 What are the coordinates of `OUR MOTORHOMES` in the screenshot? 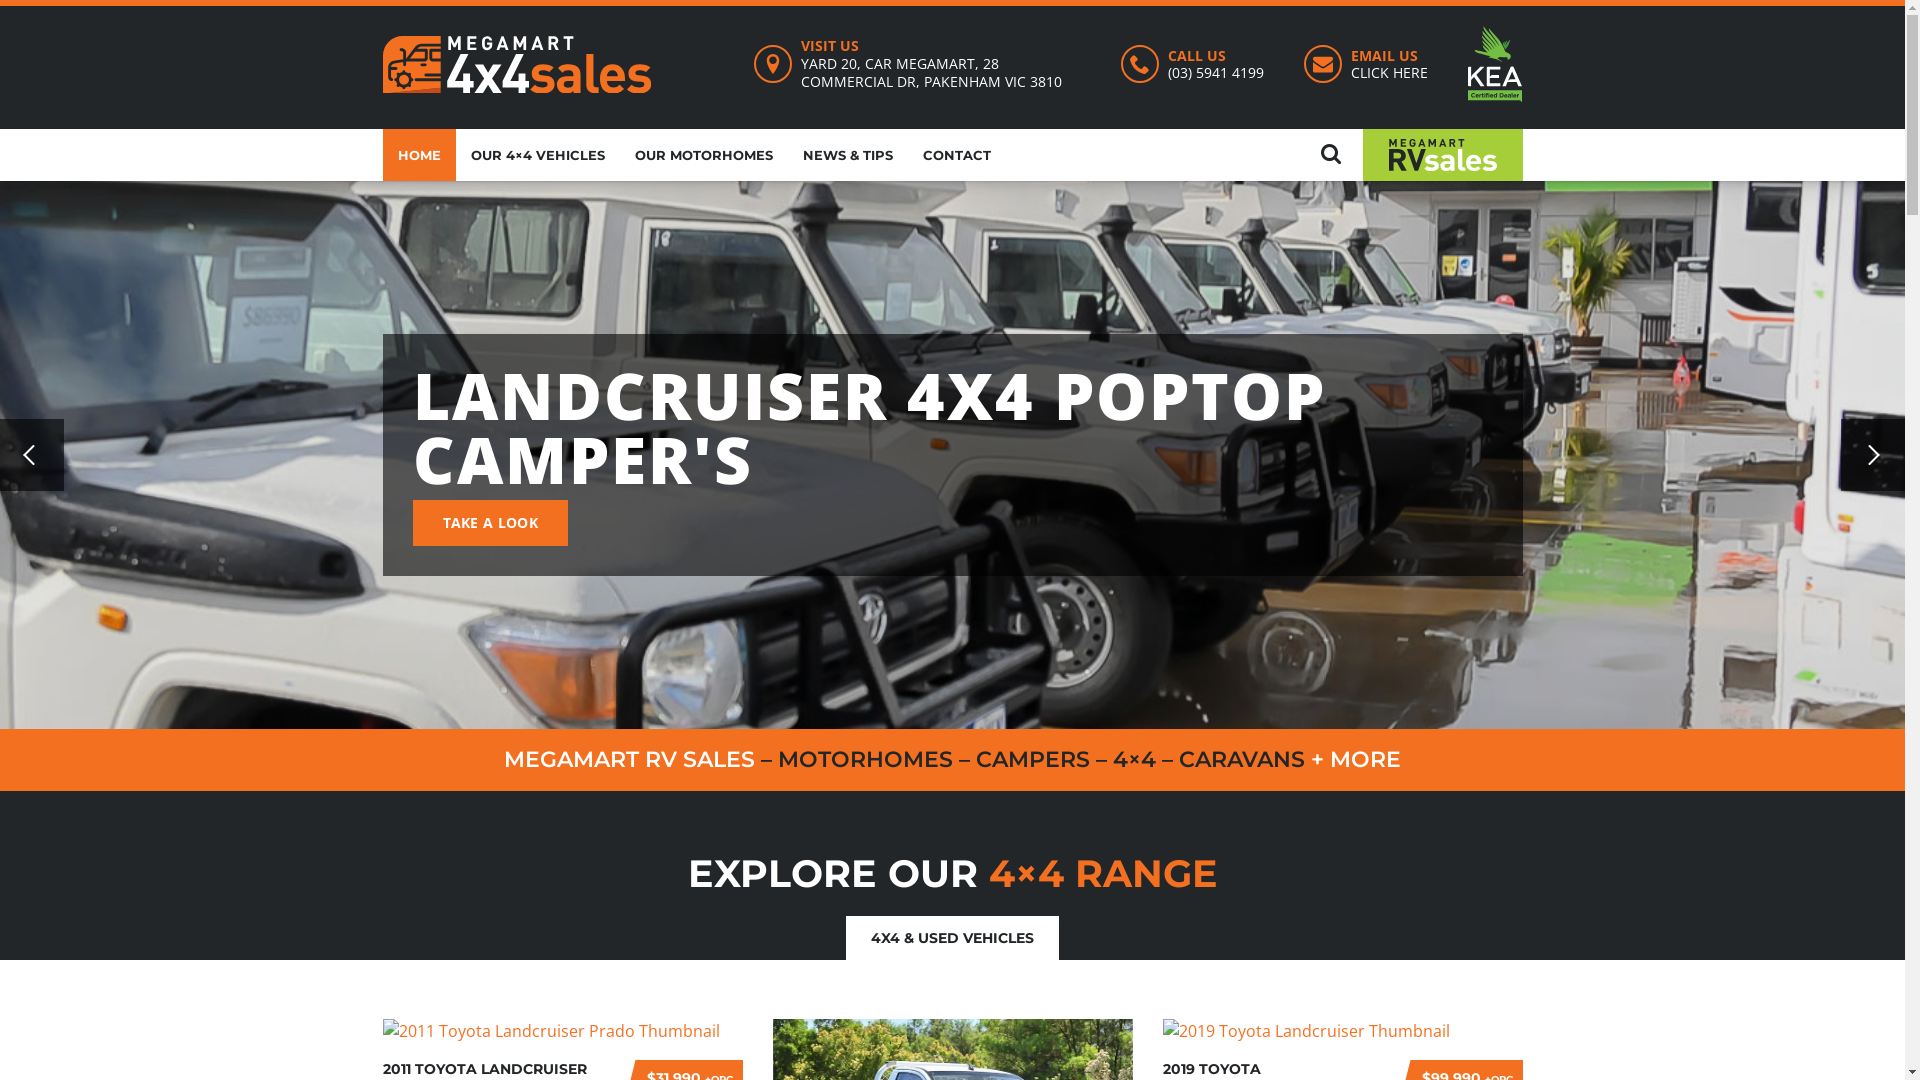 It's located at (704, 155).